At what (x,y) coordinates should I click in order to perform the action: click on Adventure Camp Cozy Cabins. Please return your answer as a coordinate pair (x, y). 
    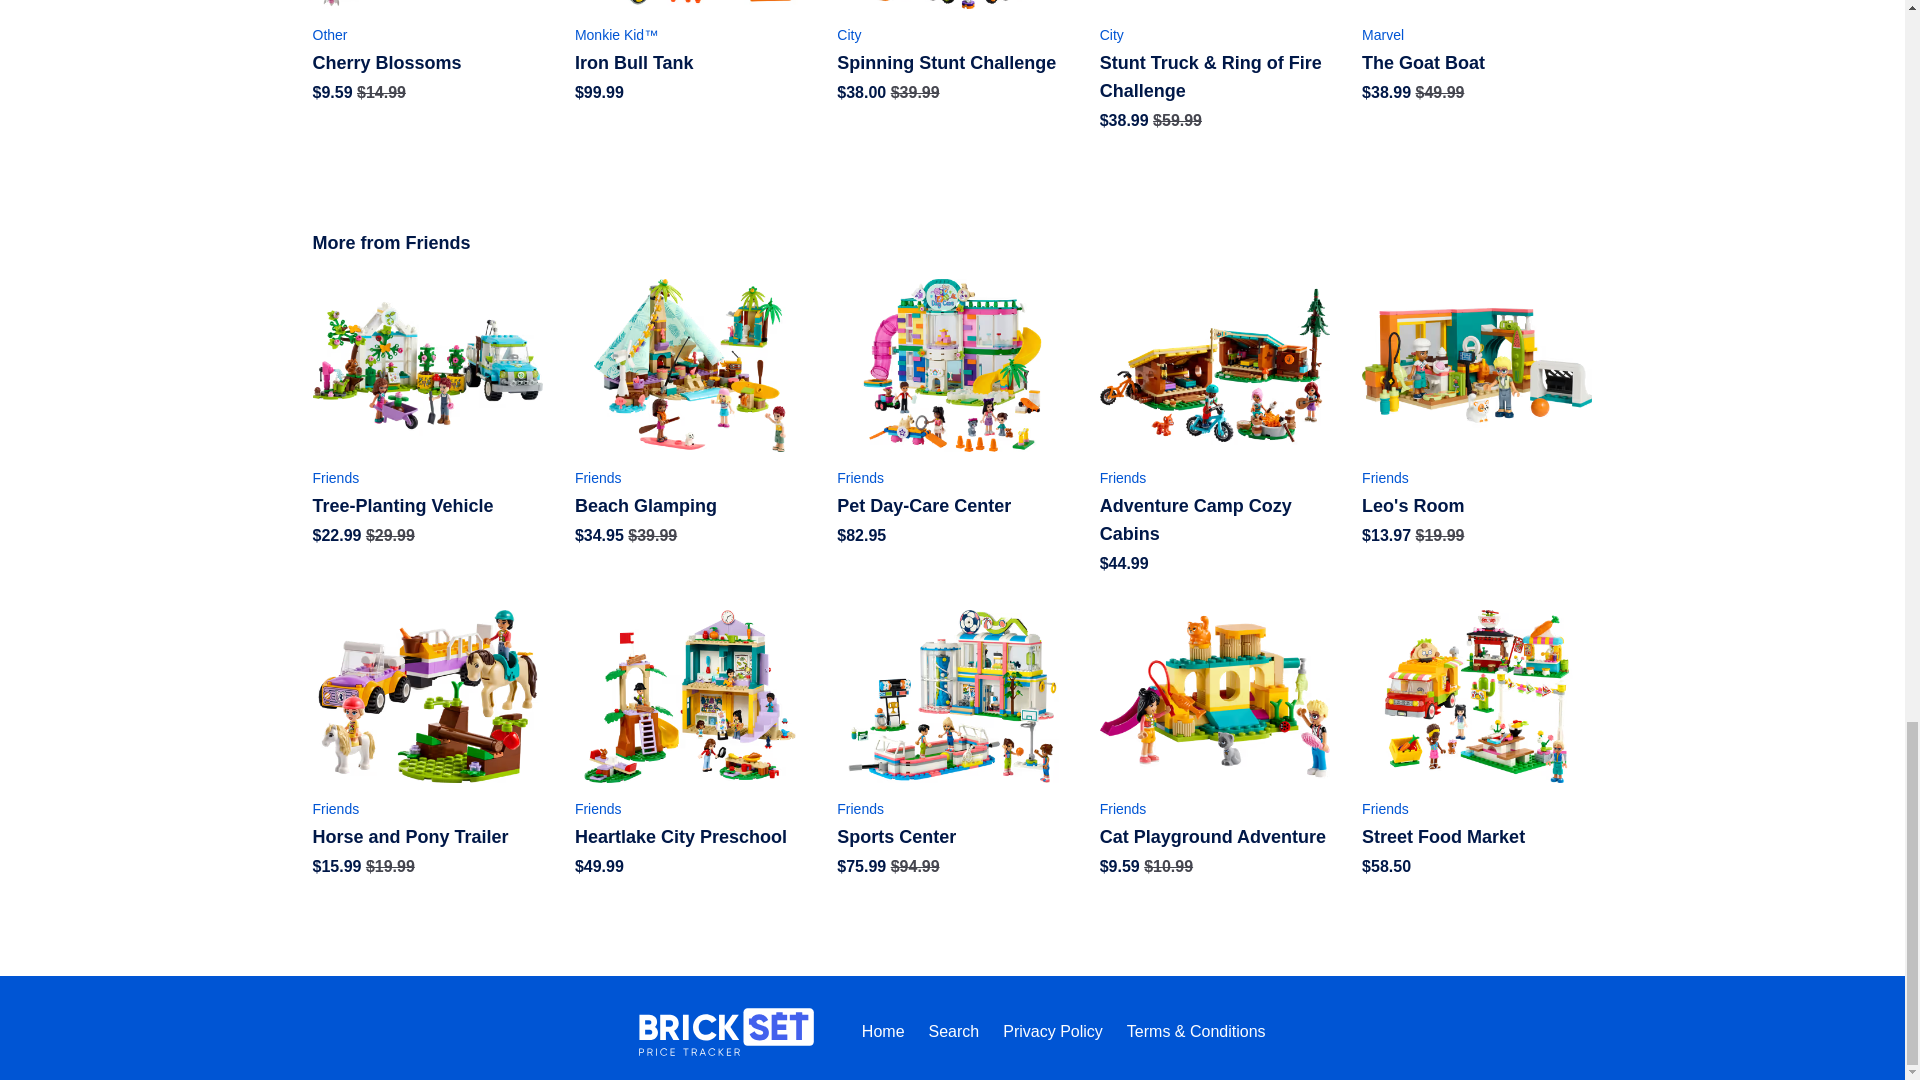
    Looking at the image, I should click on (1215, 520).